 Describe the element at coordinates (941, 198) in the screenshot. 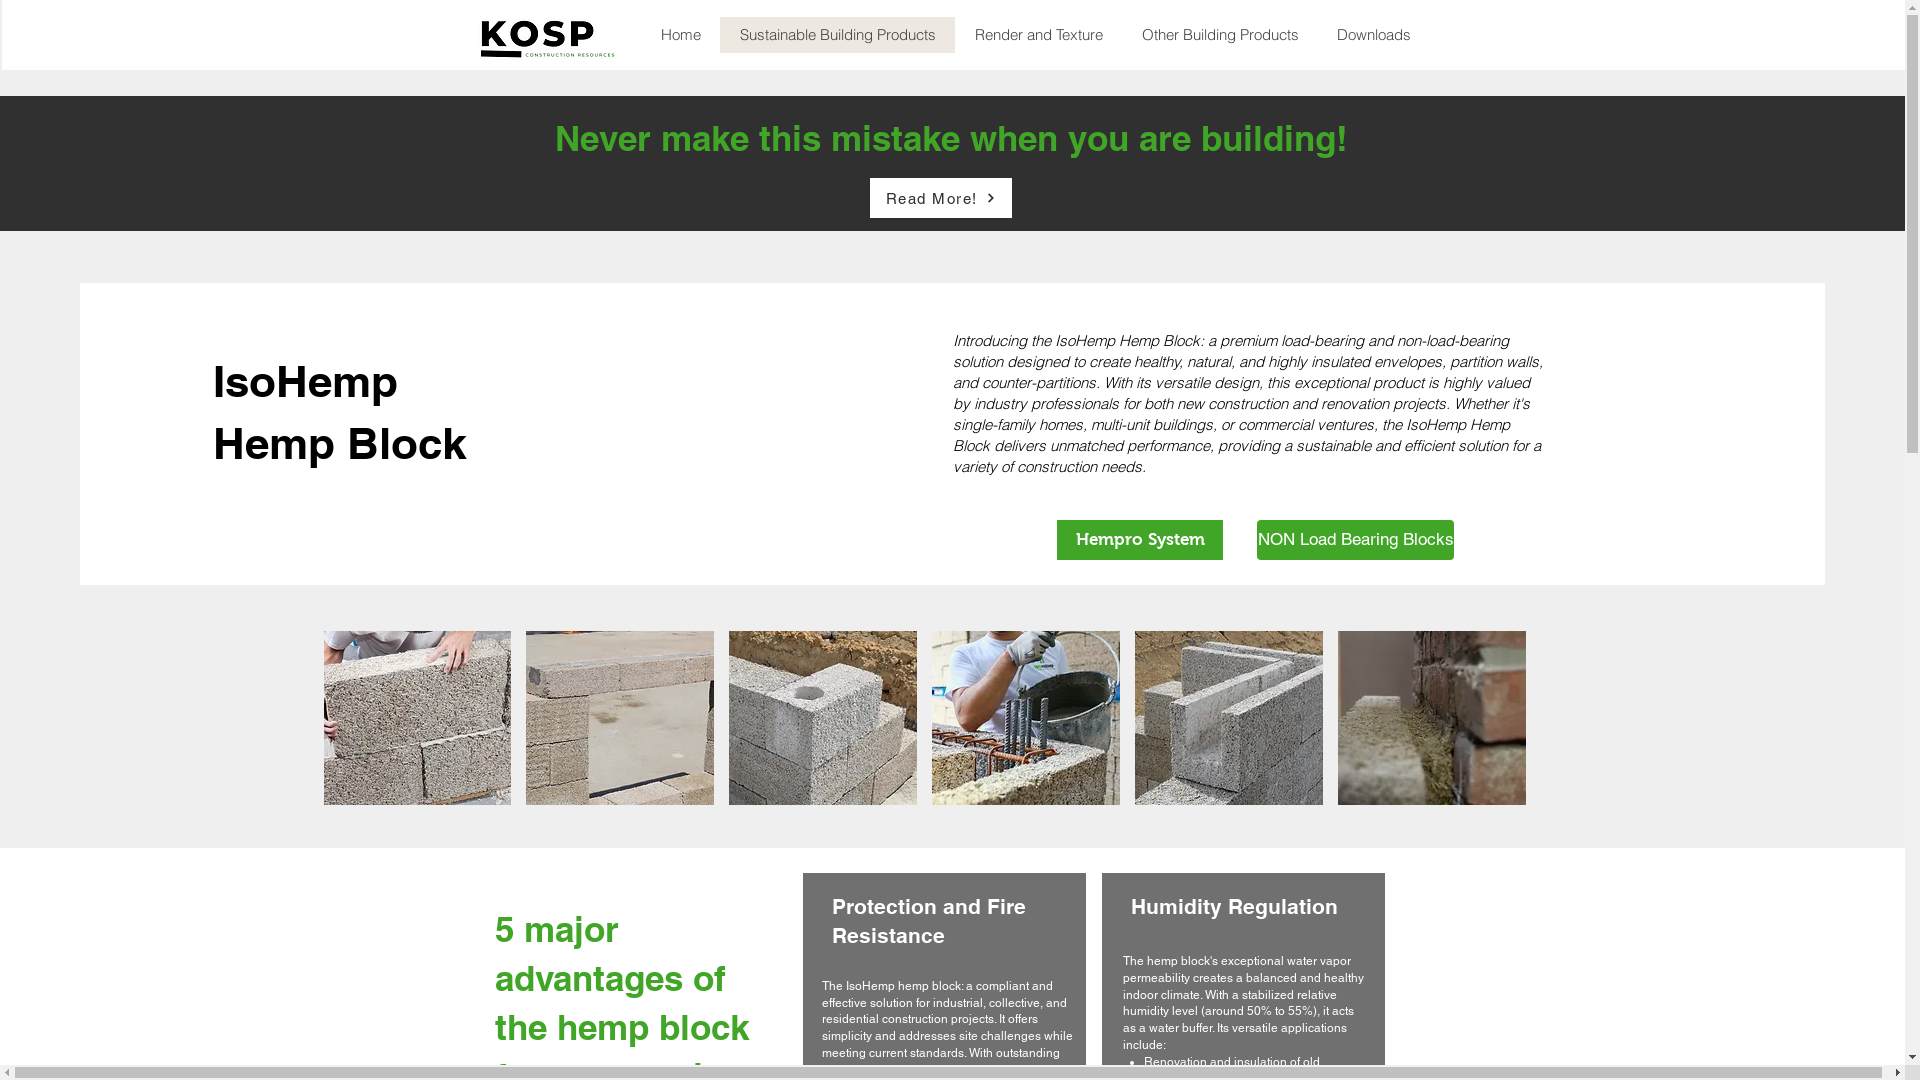

I see `Read More!` at that location.